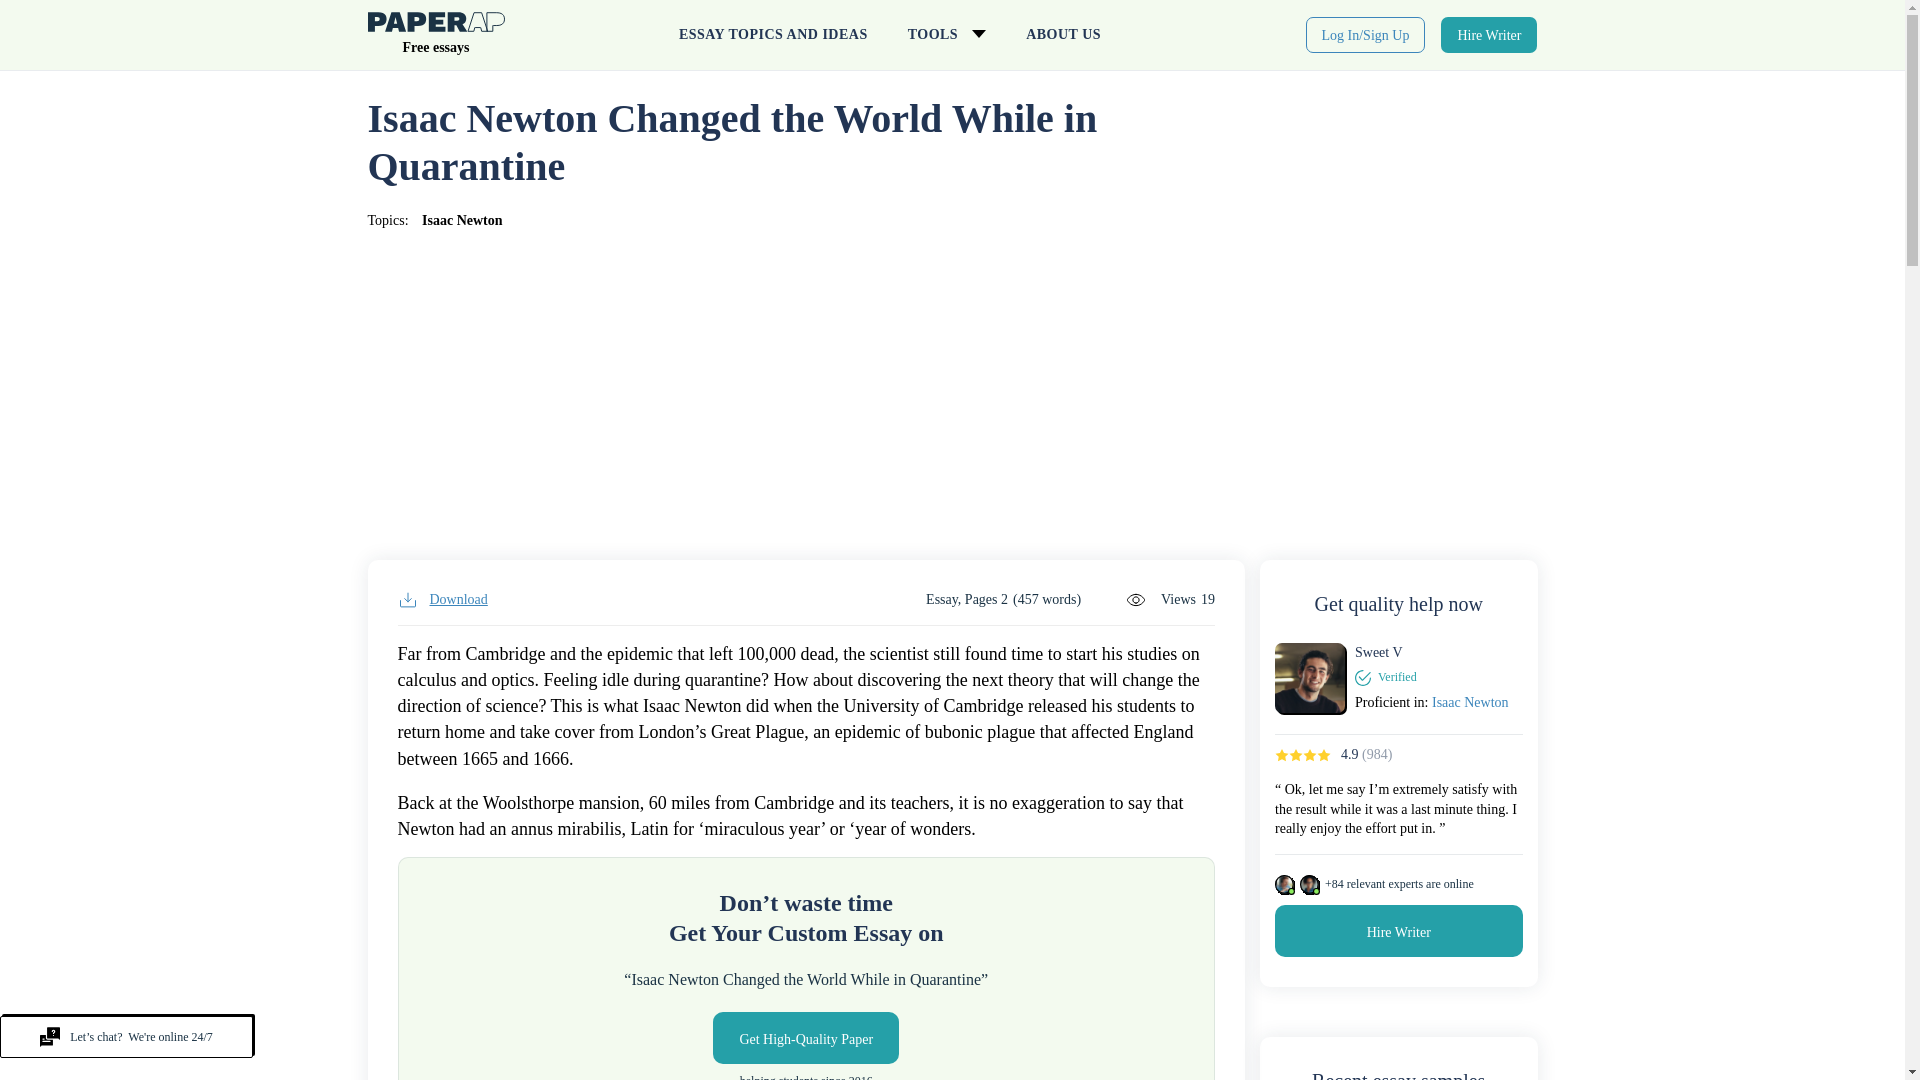 This screenshot has width=1920, height=1080. I want to click on Hire Writer, so click(1398, 930).